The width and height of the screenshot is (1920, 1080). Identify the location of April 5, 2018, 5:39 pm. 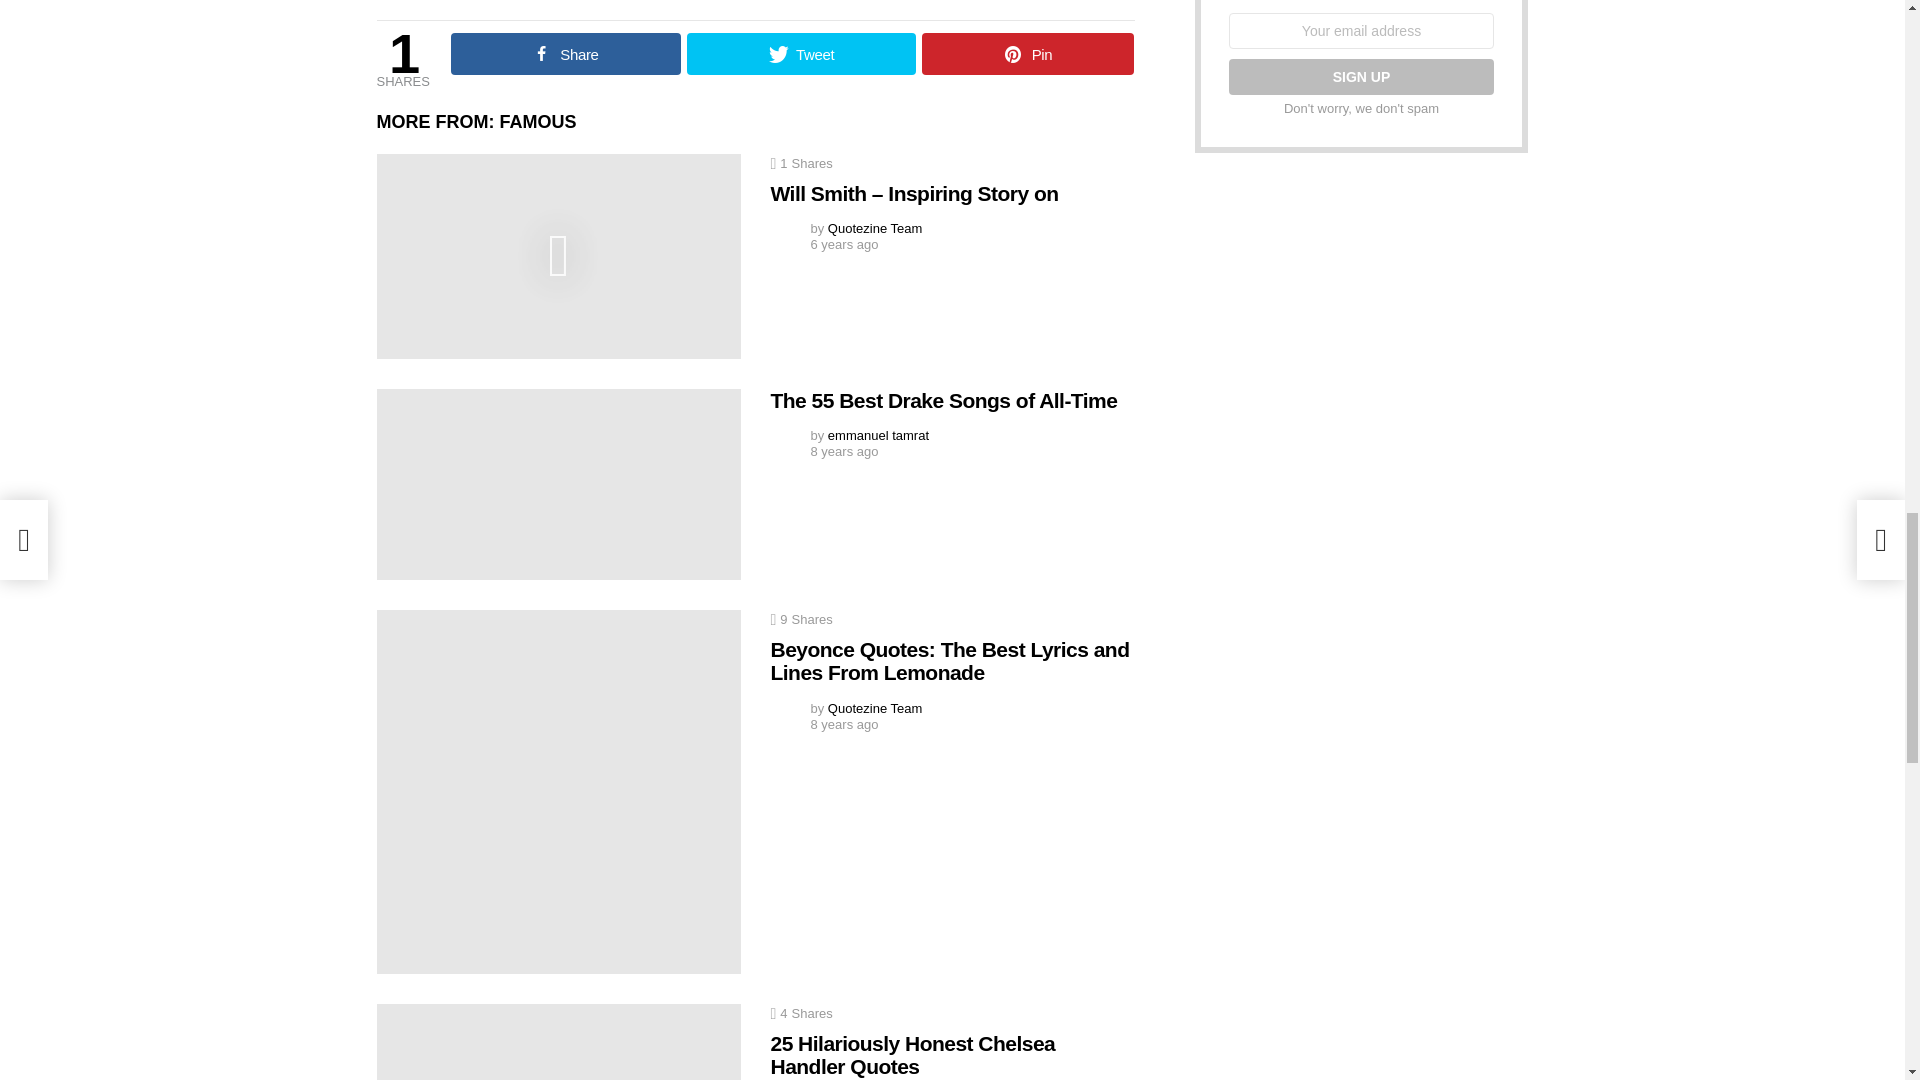
(844, 244).